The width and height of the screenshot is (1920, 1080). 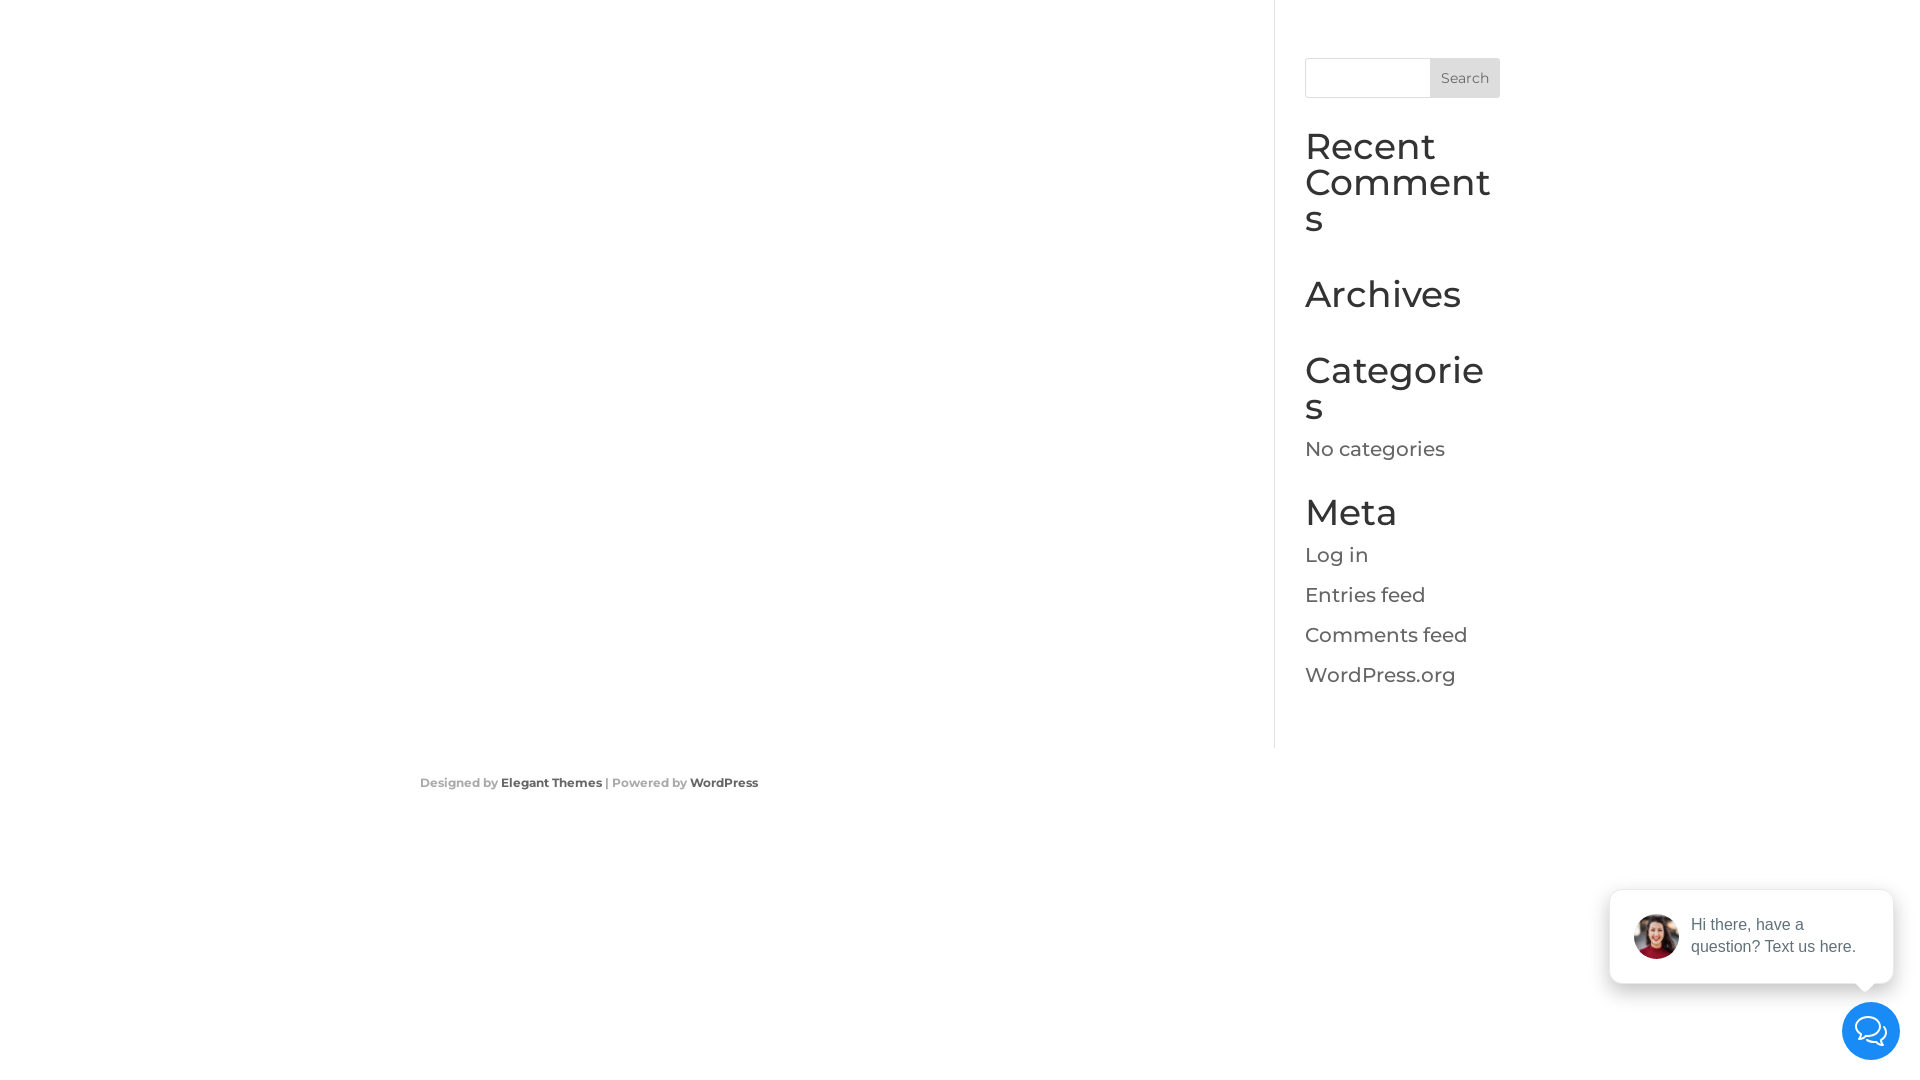 What do you see at coordinates (1337, 555) in the screenshot?
I see `Log in` at bounding box center [1337, 555].